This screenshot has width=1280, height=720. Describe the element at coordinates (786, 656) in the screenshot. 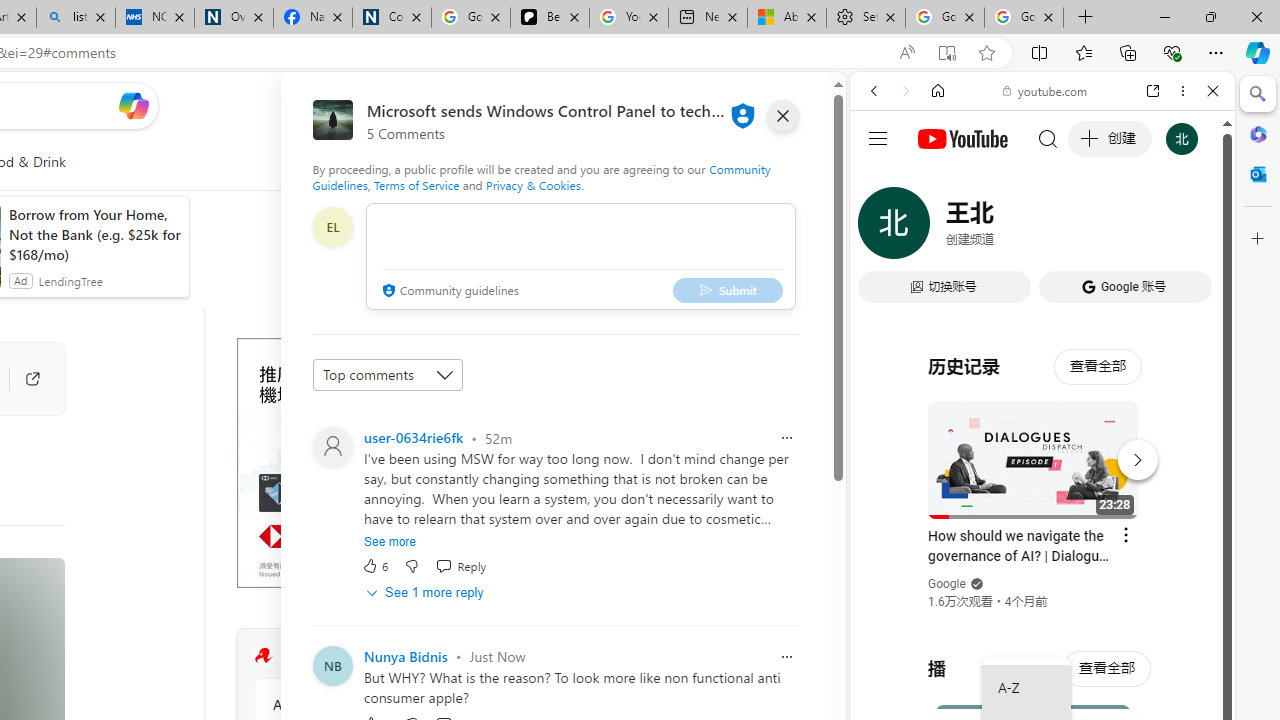

I see `Report comment` at that location.